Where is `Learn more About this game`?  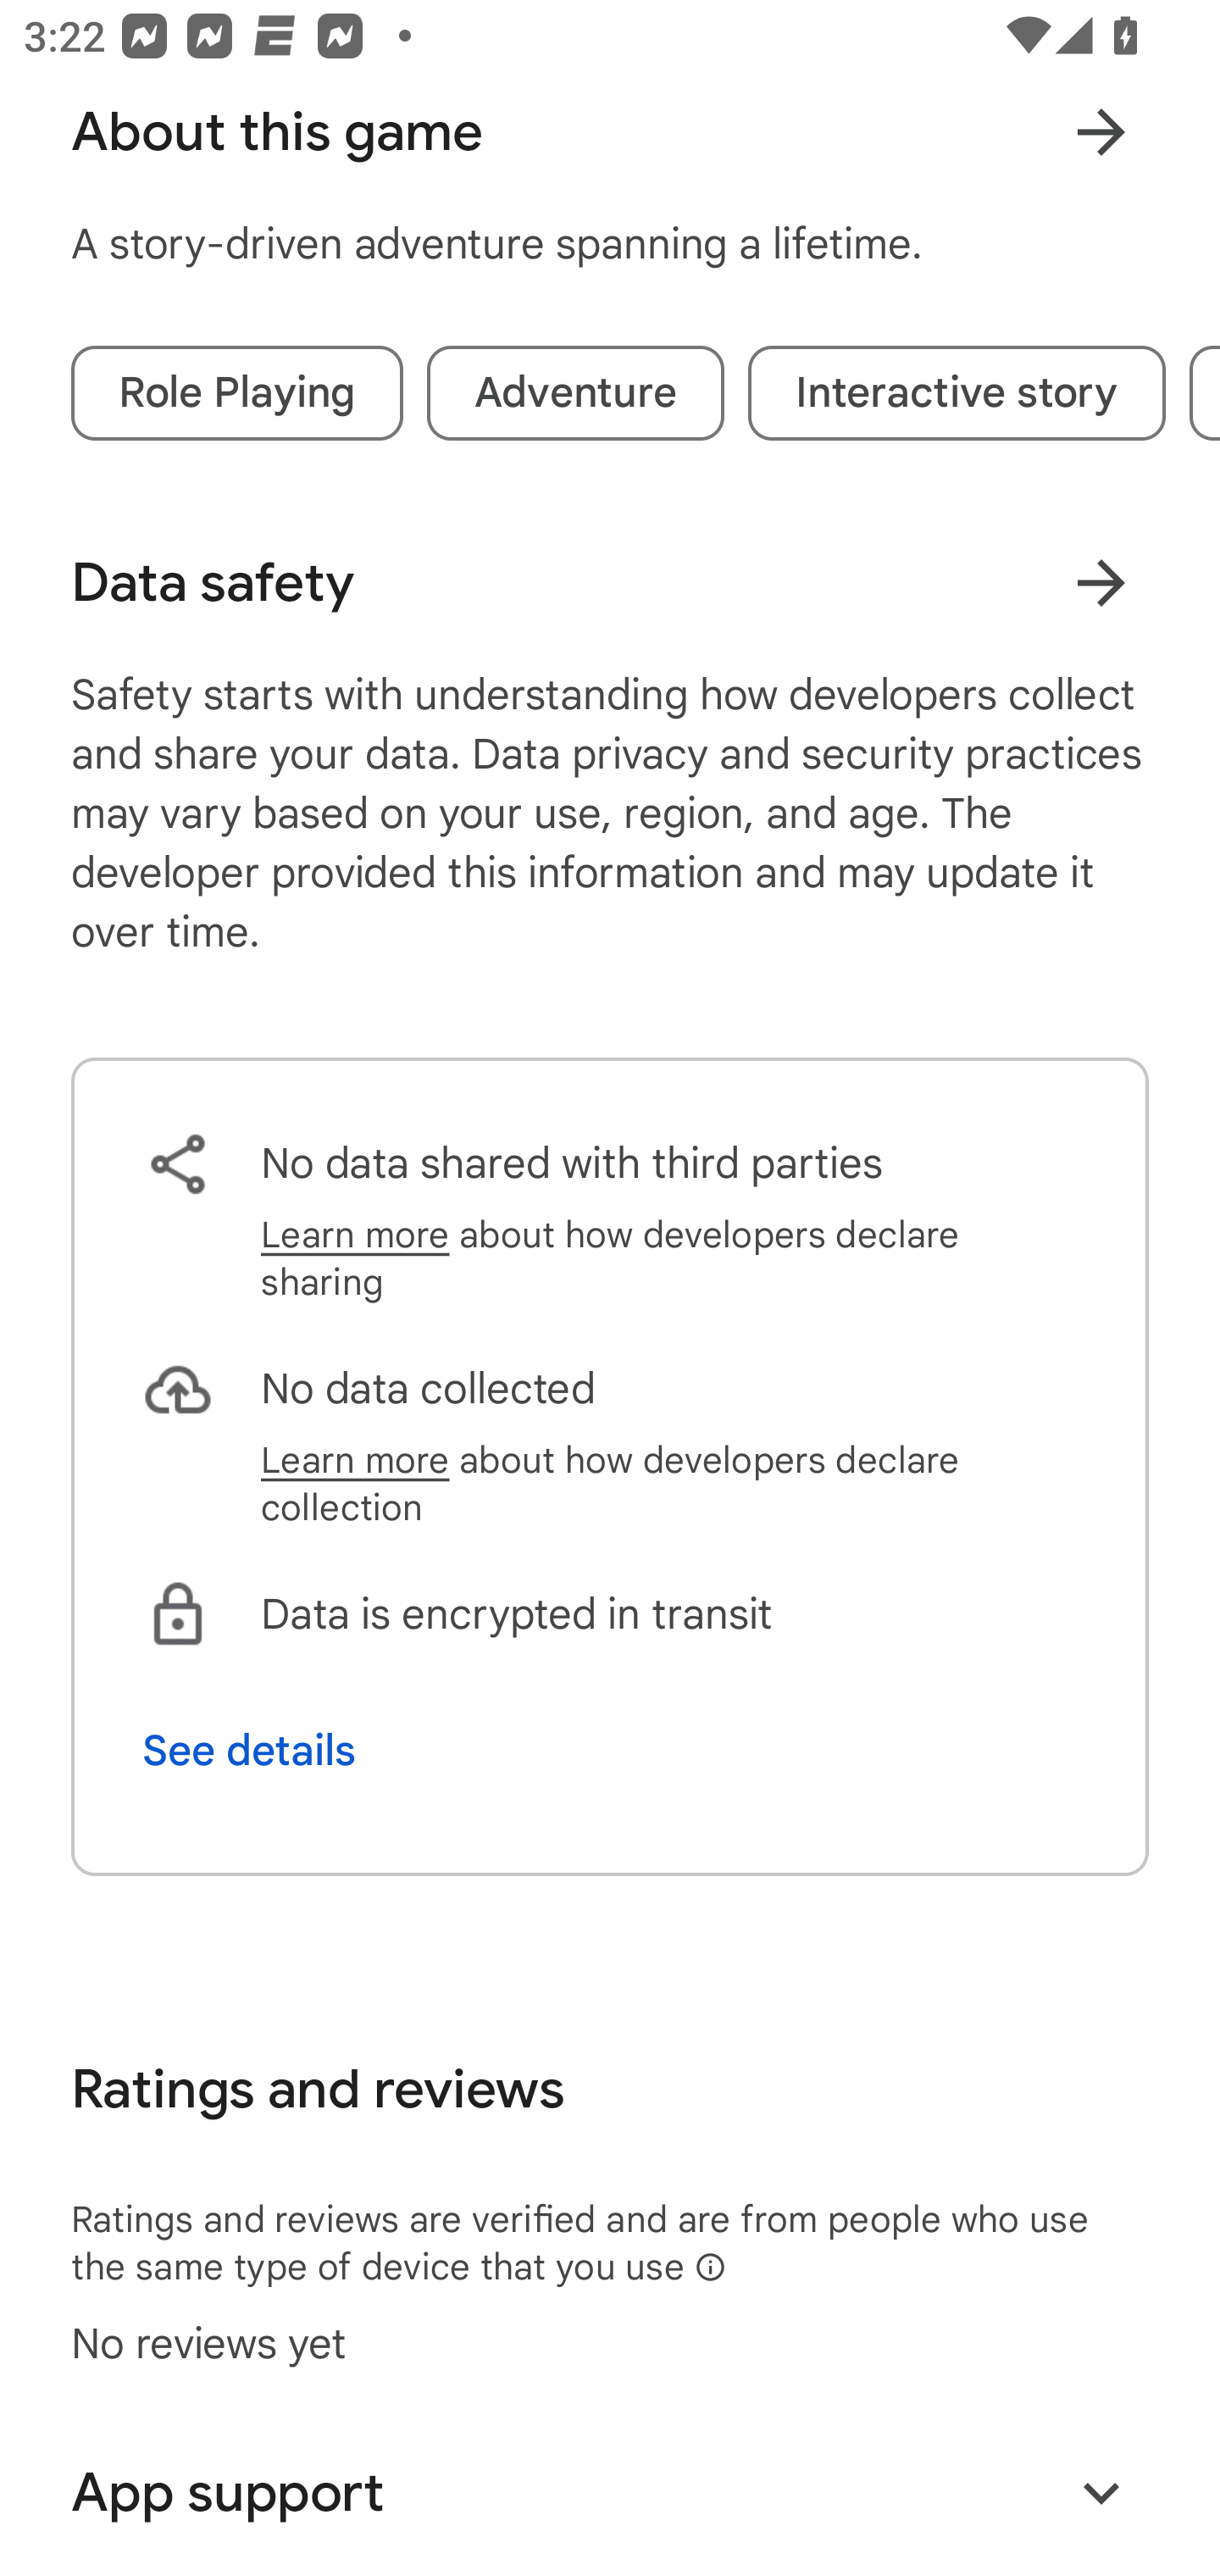 Learn more About this game is located at coordinates (1101, 132).